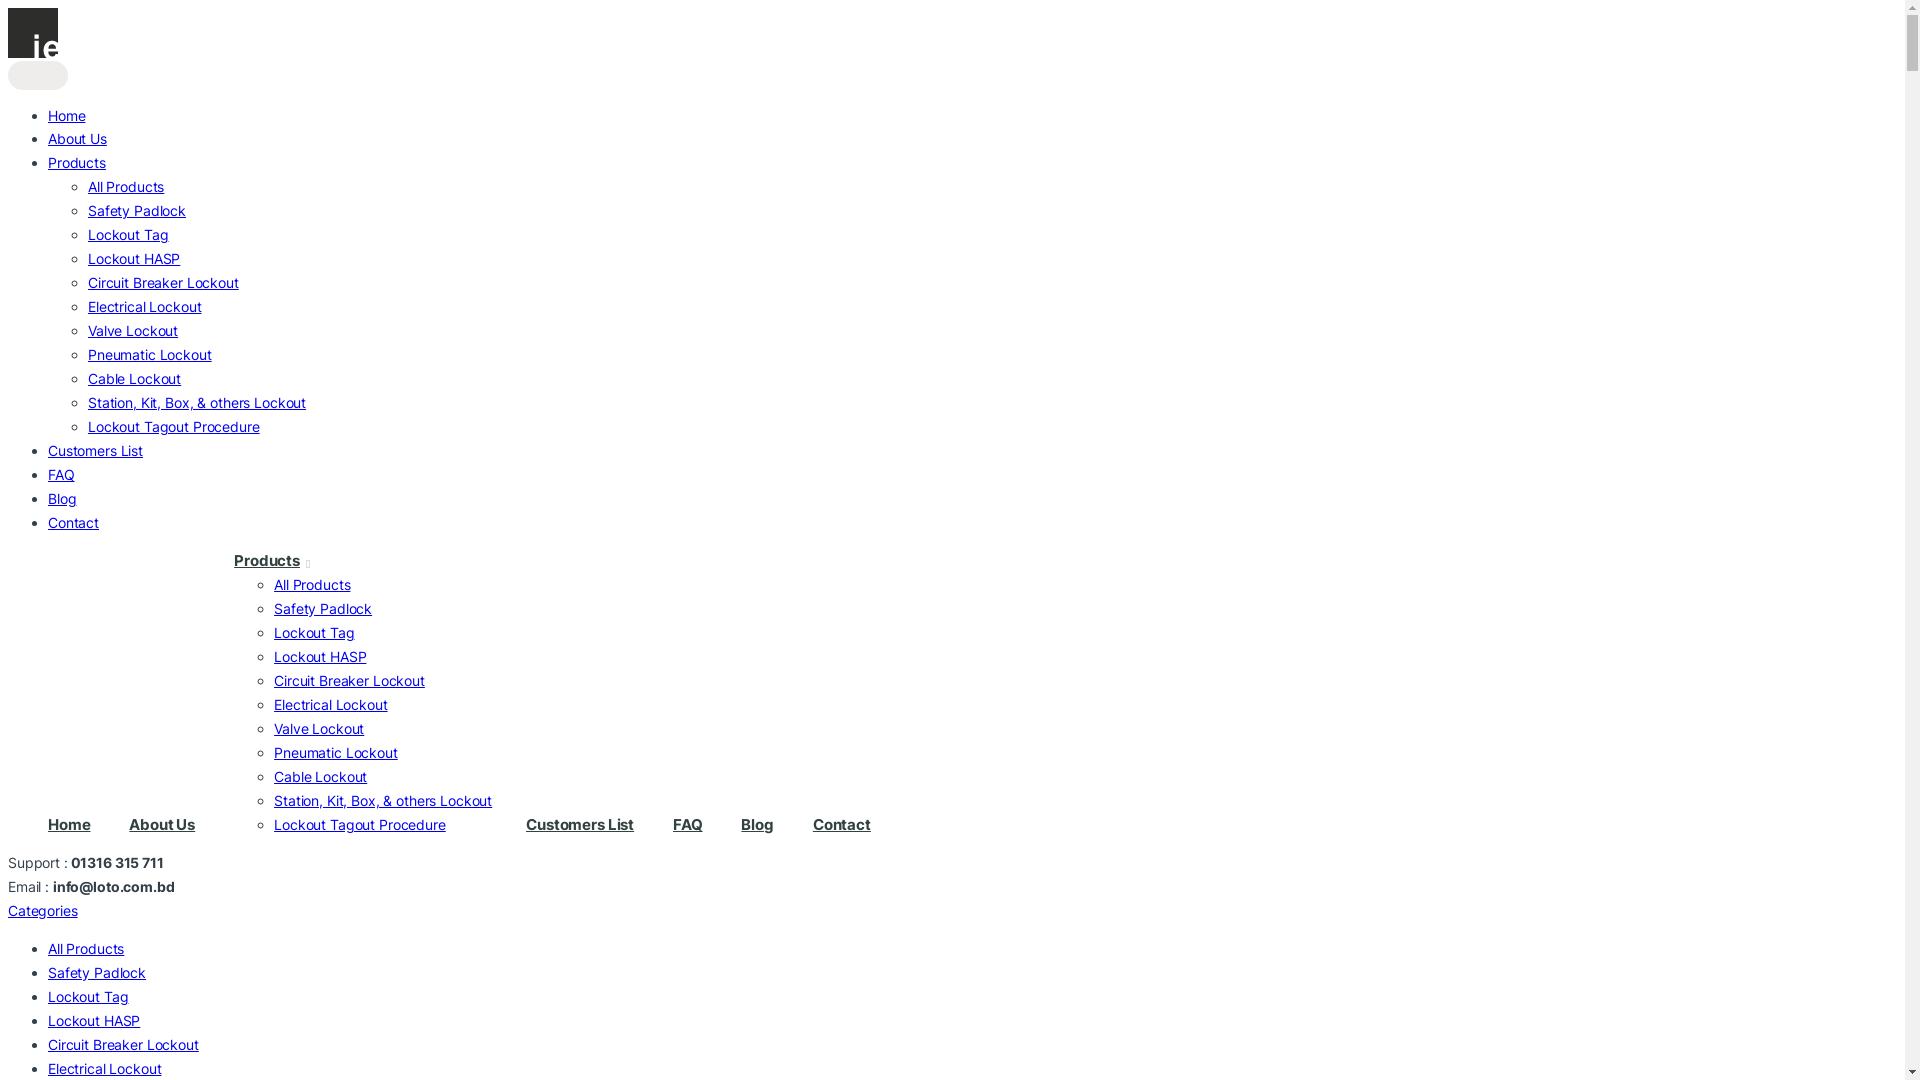 This screenshot has width=1920, height=1080. I want to click on Pneumatic Lockout, so click(150, 354).